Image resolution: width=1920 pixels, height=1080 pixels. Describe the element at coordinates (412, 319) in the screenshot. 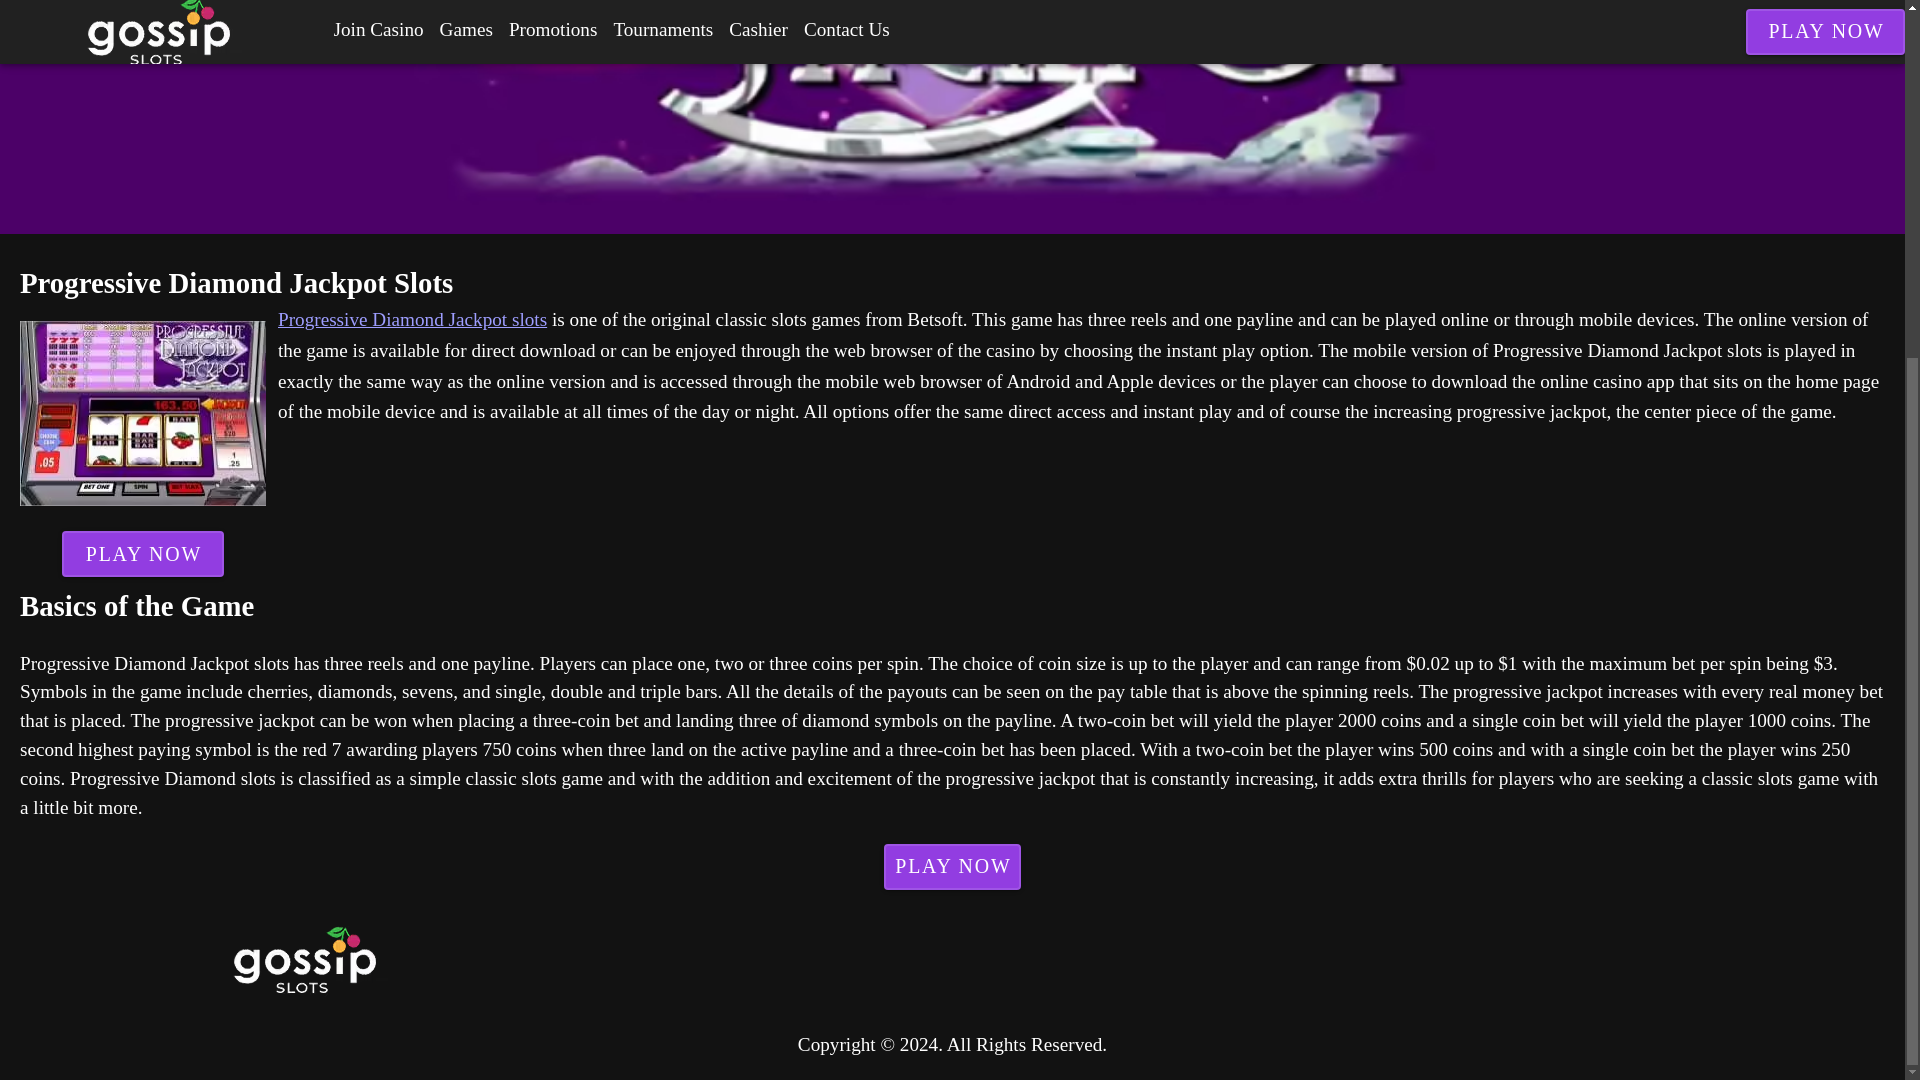

I see `Progressive Diamond Jackpot slots` at that location.